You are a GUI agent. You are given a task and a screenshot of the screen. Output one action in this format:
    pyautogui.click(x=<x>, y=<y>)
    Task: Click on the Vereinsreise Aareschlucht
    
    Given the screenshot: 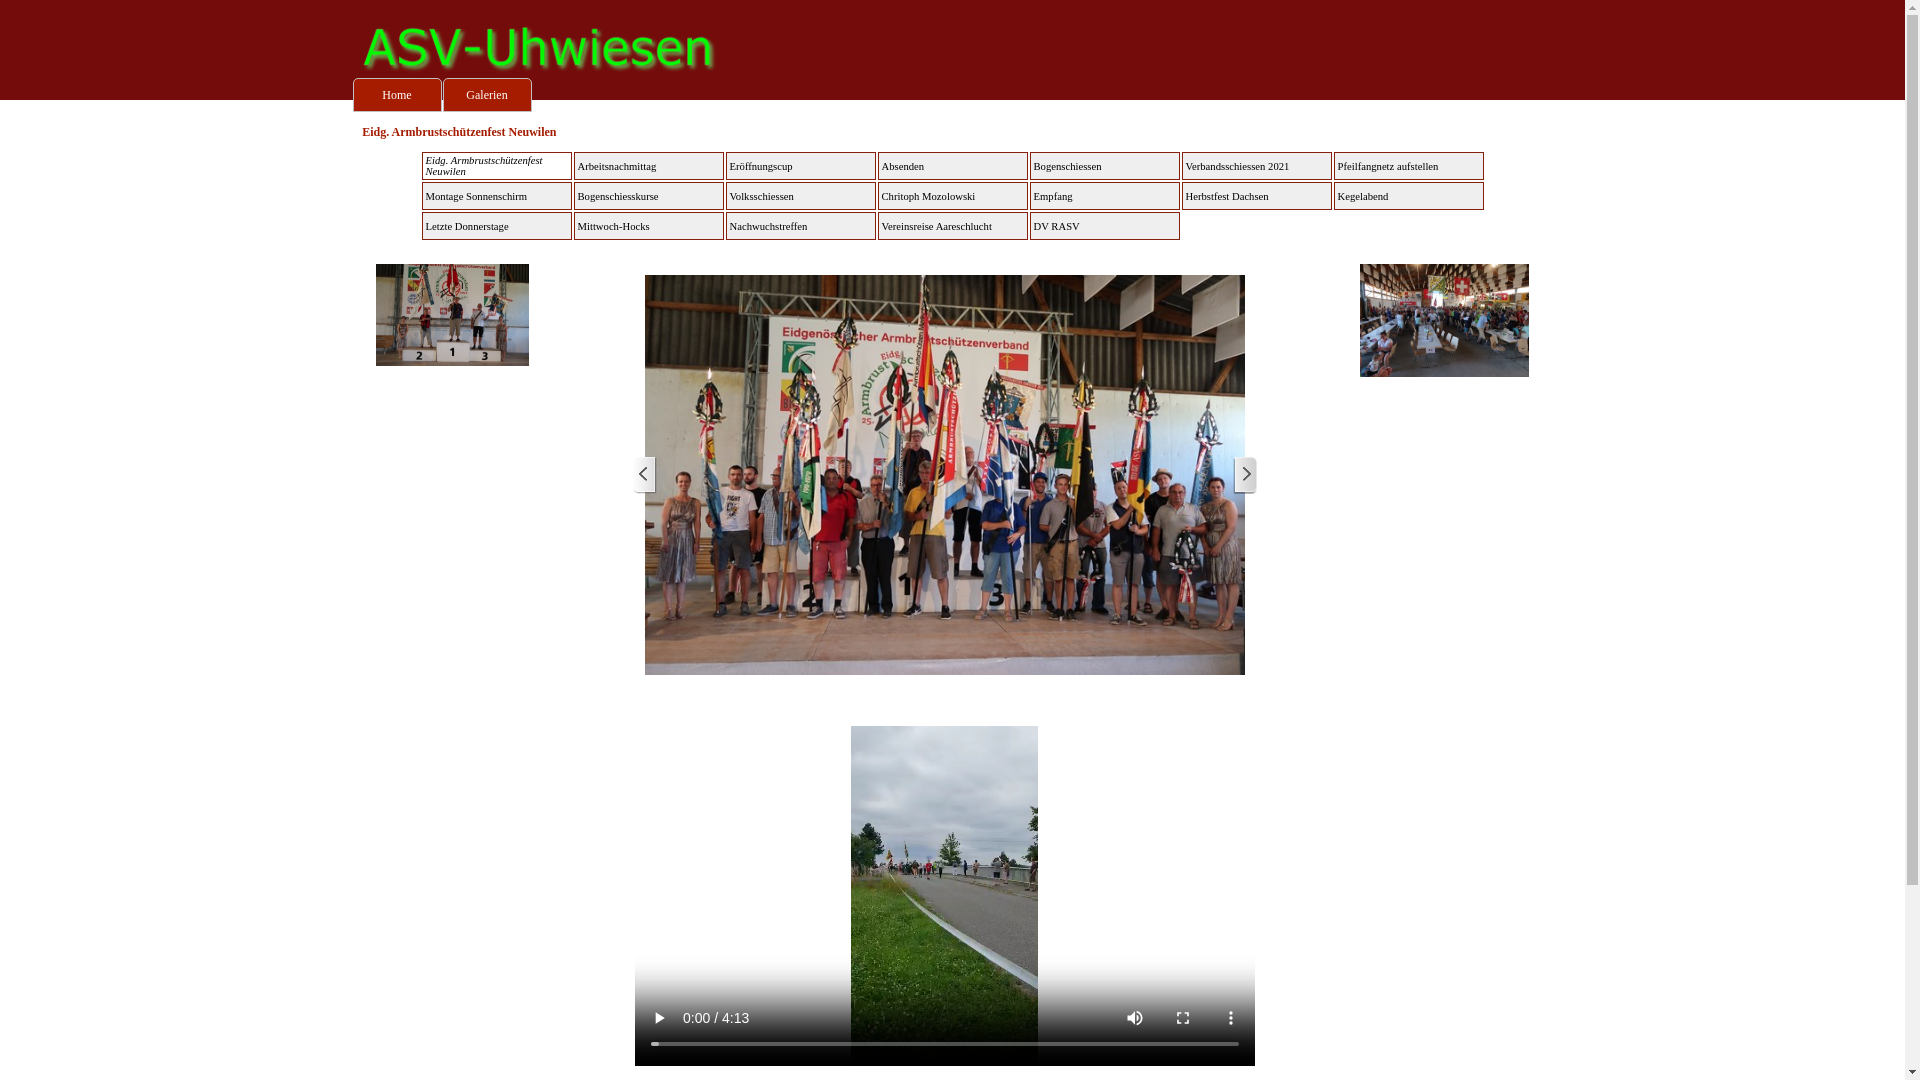 What is the action you would take?
    pyautogui.click(x=953, y=226)
    